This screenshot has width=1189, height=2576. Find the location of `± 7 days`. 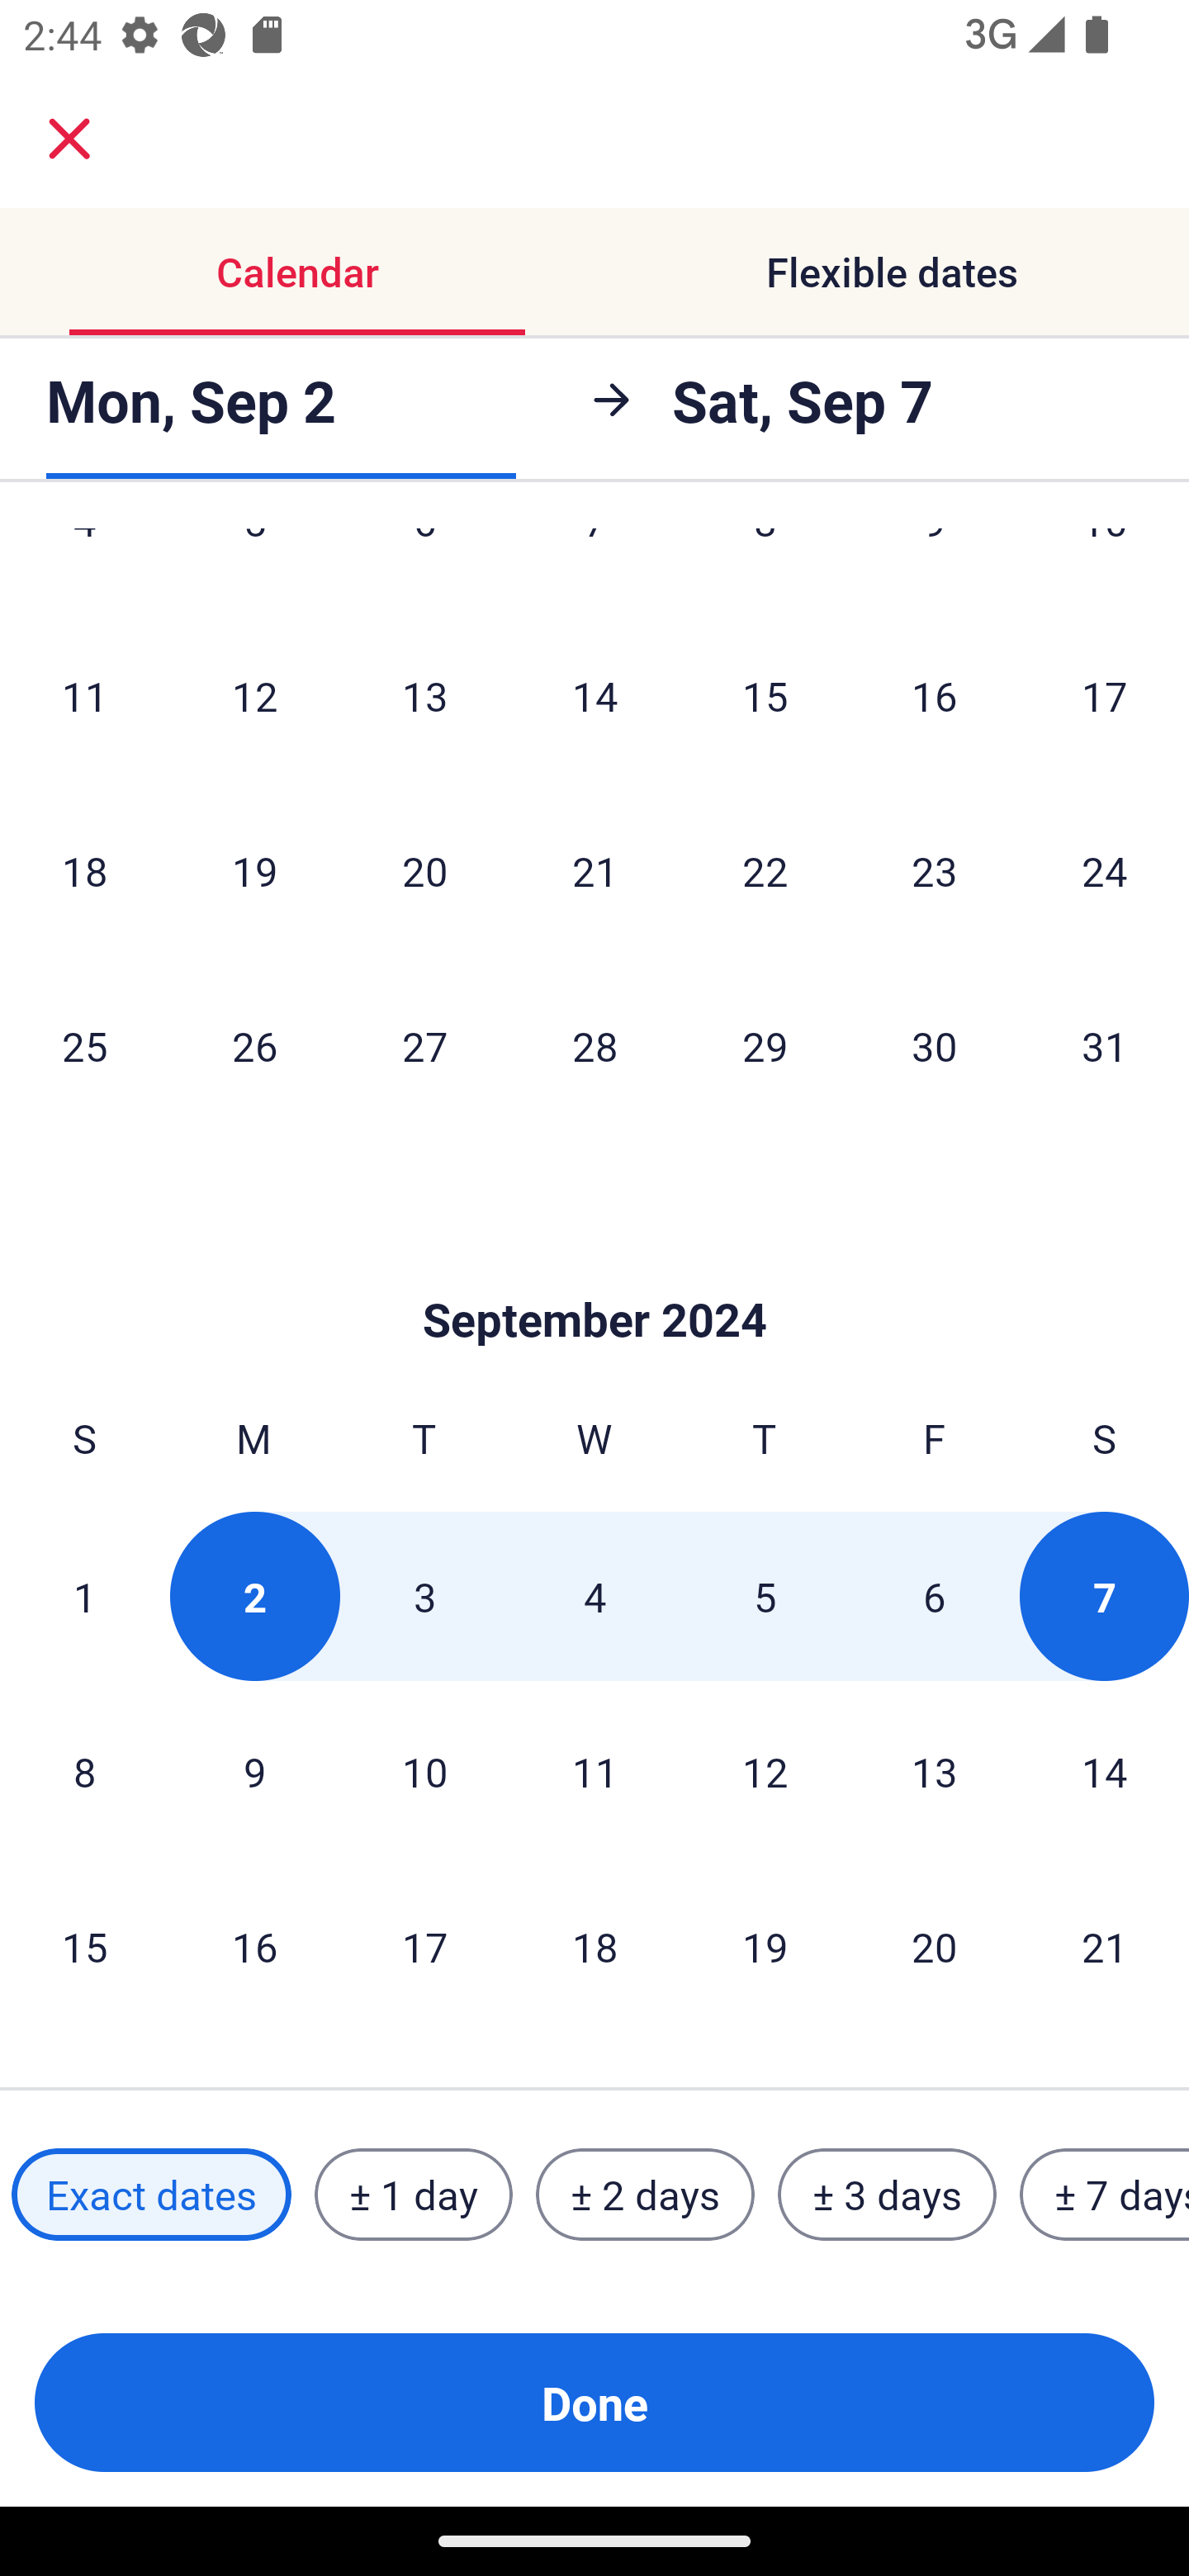

± 7 days is located at coordinates (1105, 2195).